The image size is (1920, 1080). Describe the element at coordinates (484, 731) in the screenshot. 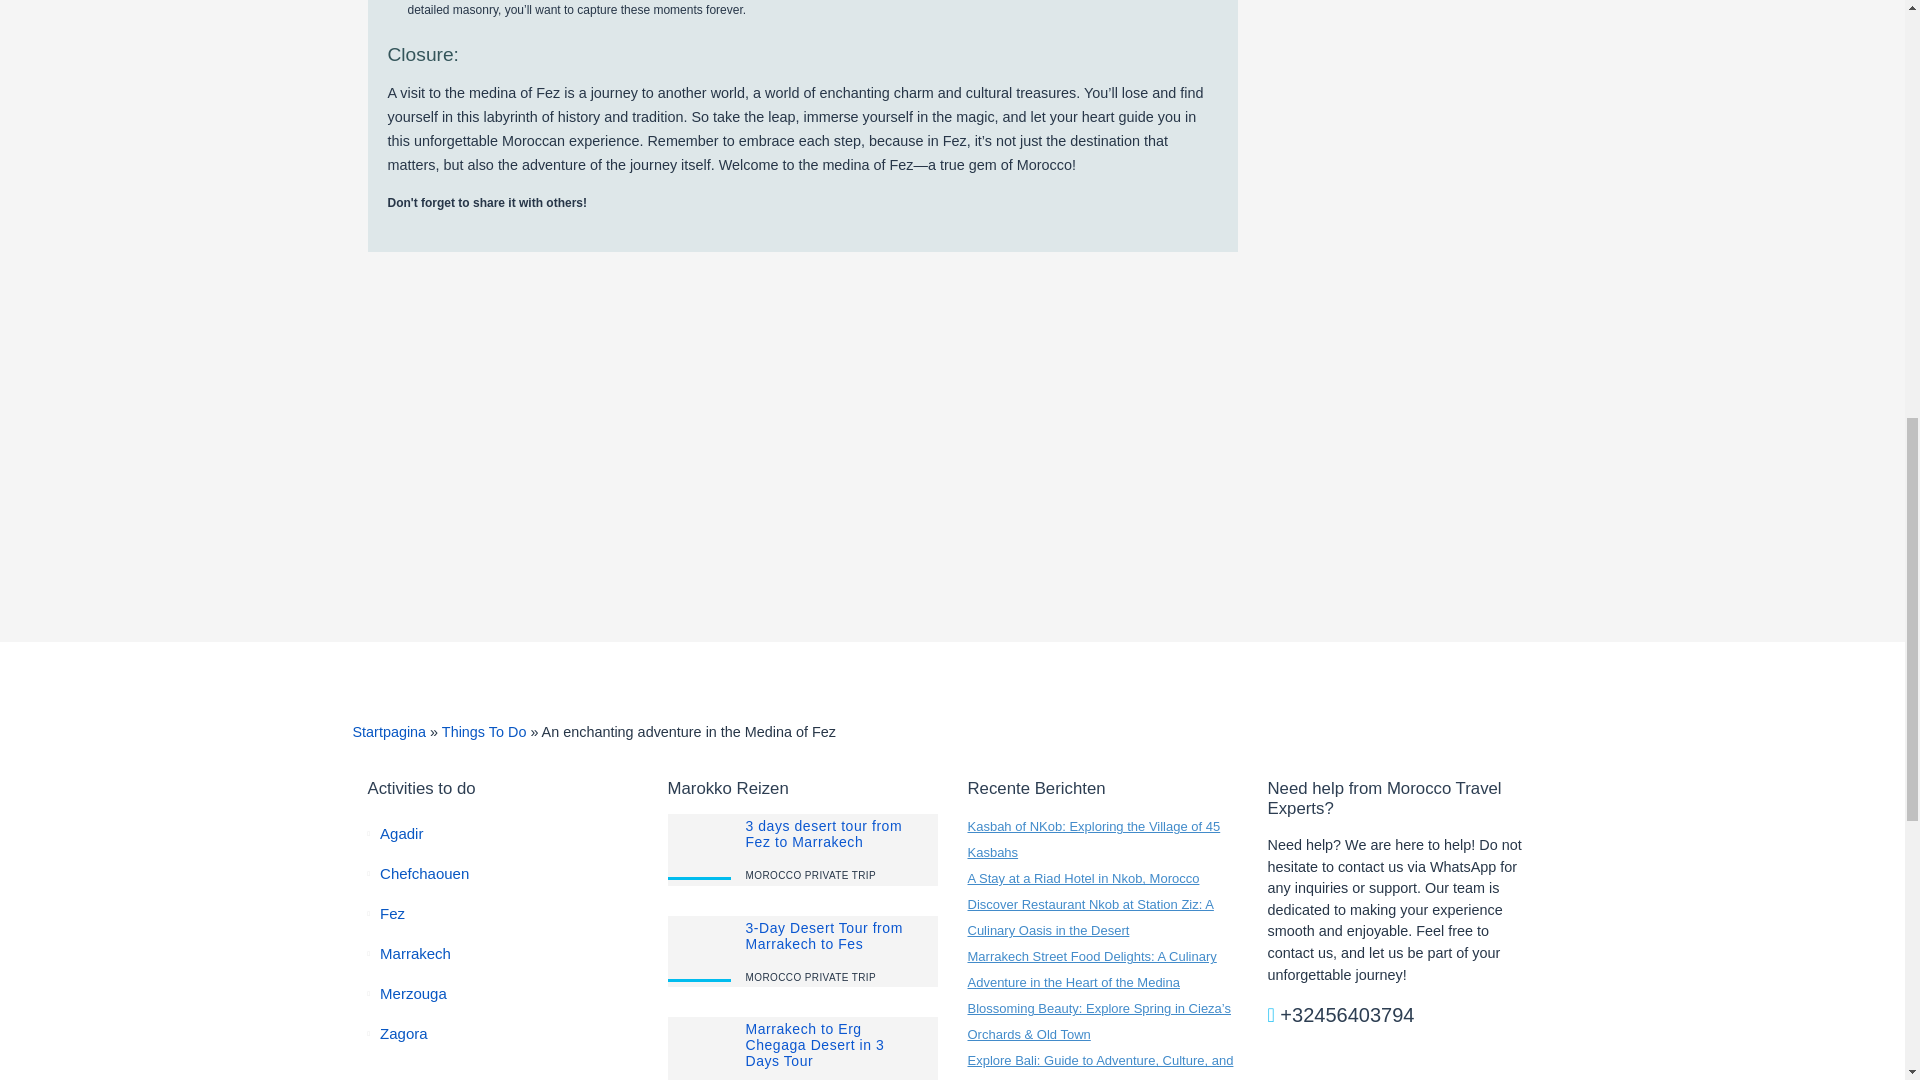

I see `Things To Do` at that location.